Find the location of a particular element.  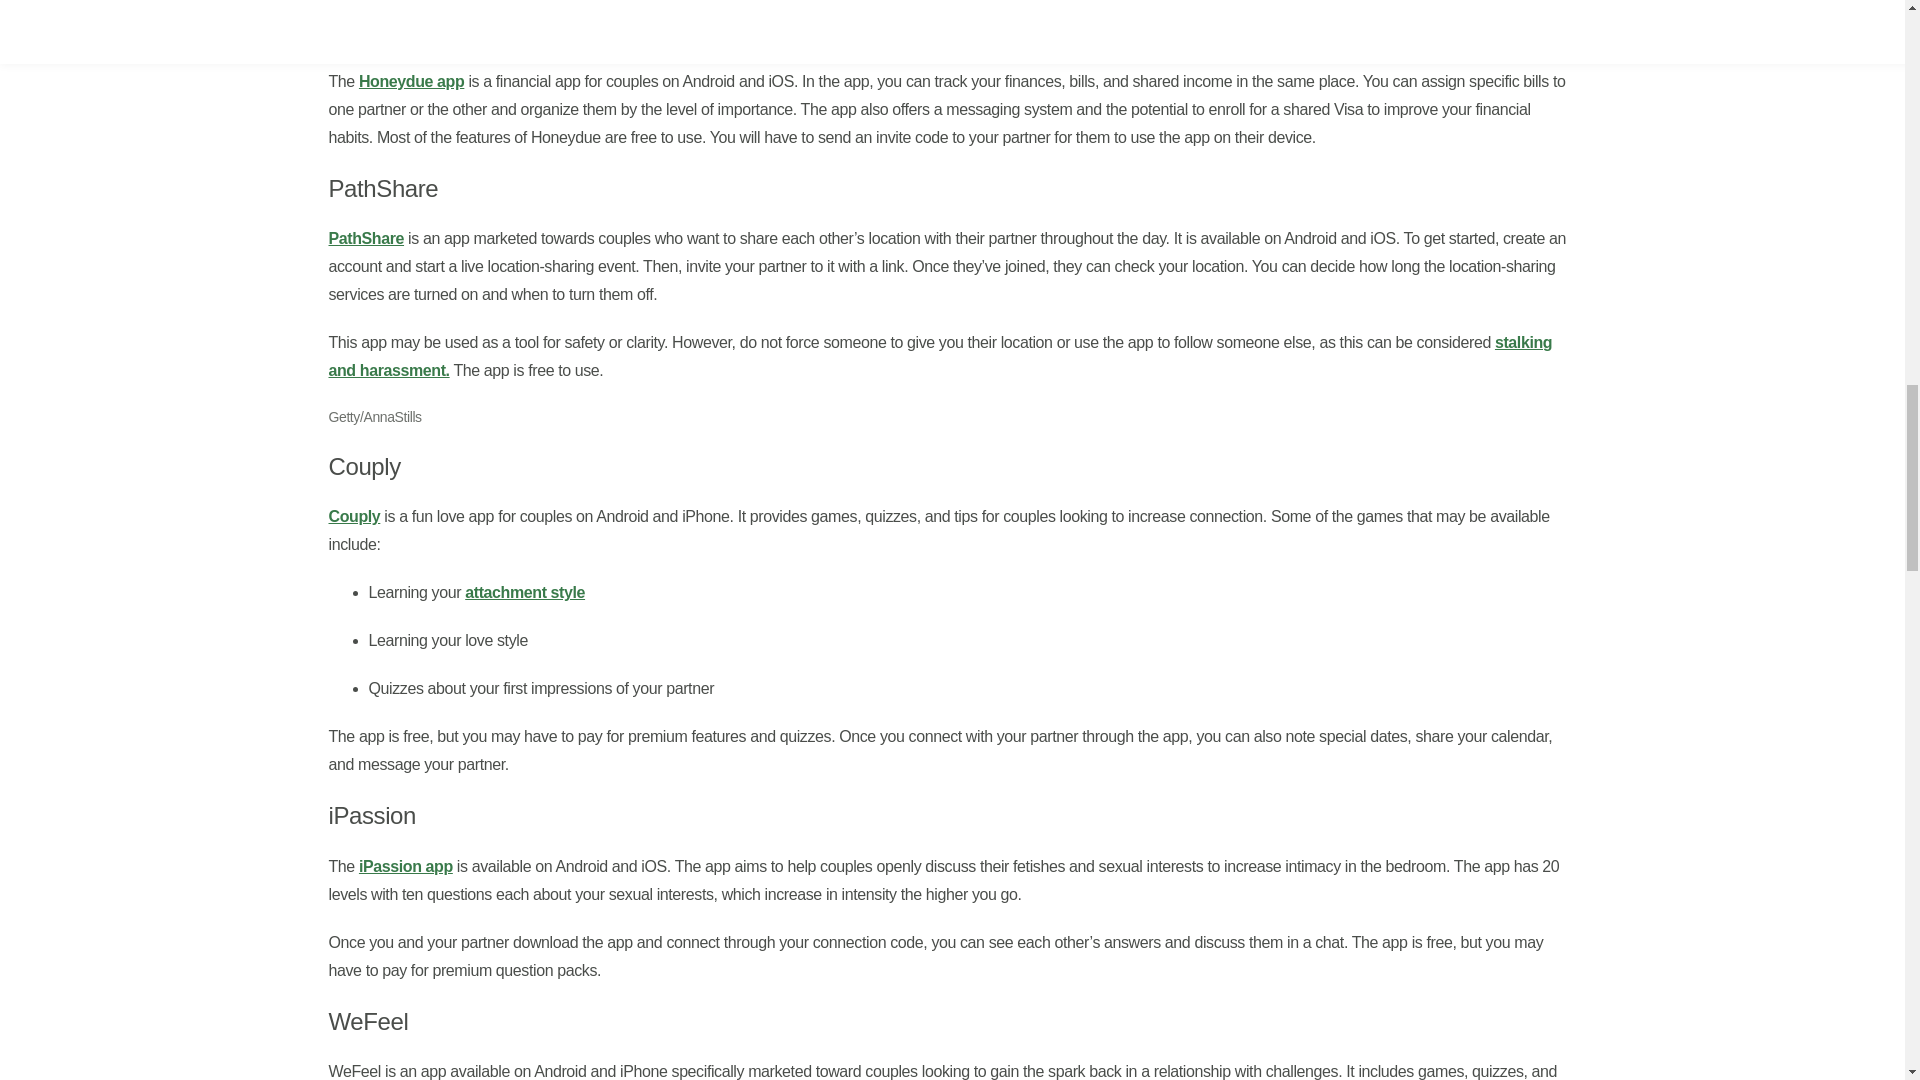

attachment style is located at coordinates (524, 592).